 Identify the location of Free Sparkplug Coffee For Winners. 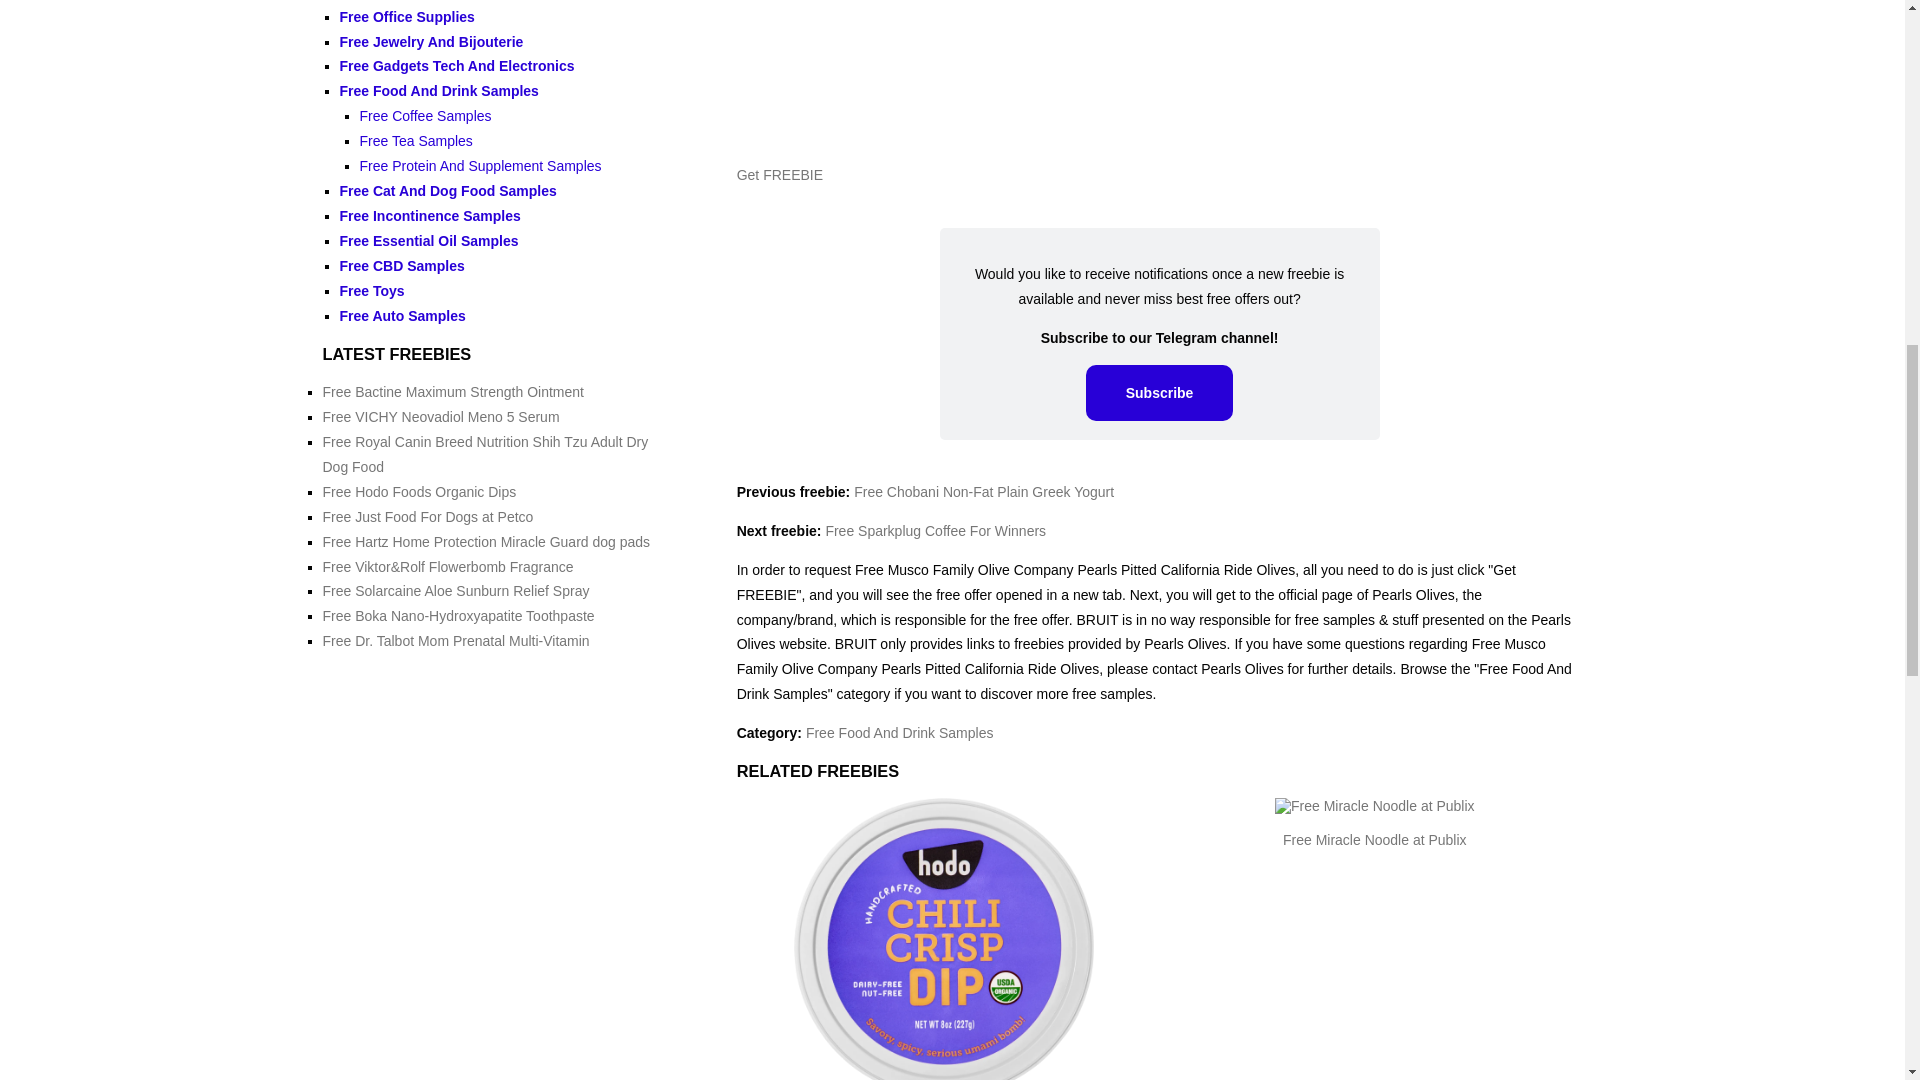
(936, 530).